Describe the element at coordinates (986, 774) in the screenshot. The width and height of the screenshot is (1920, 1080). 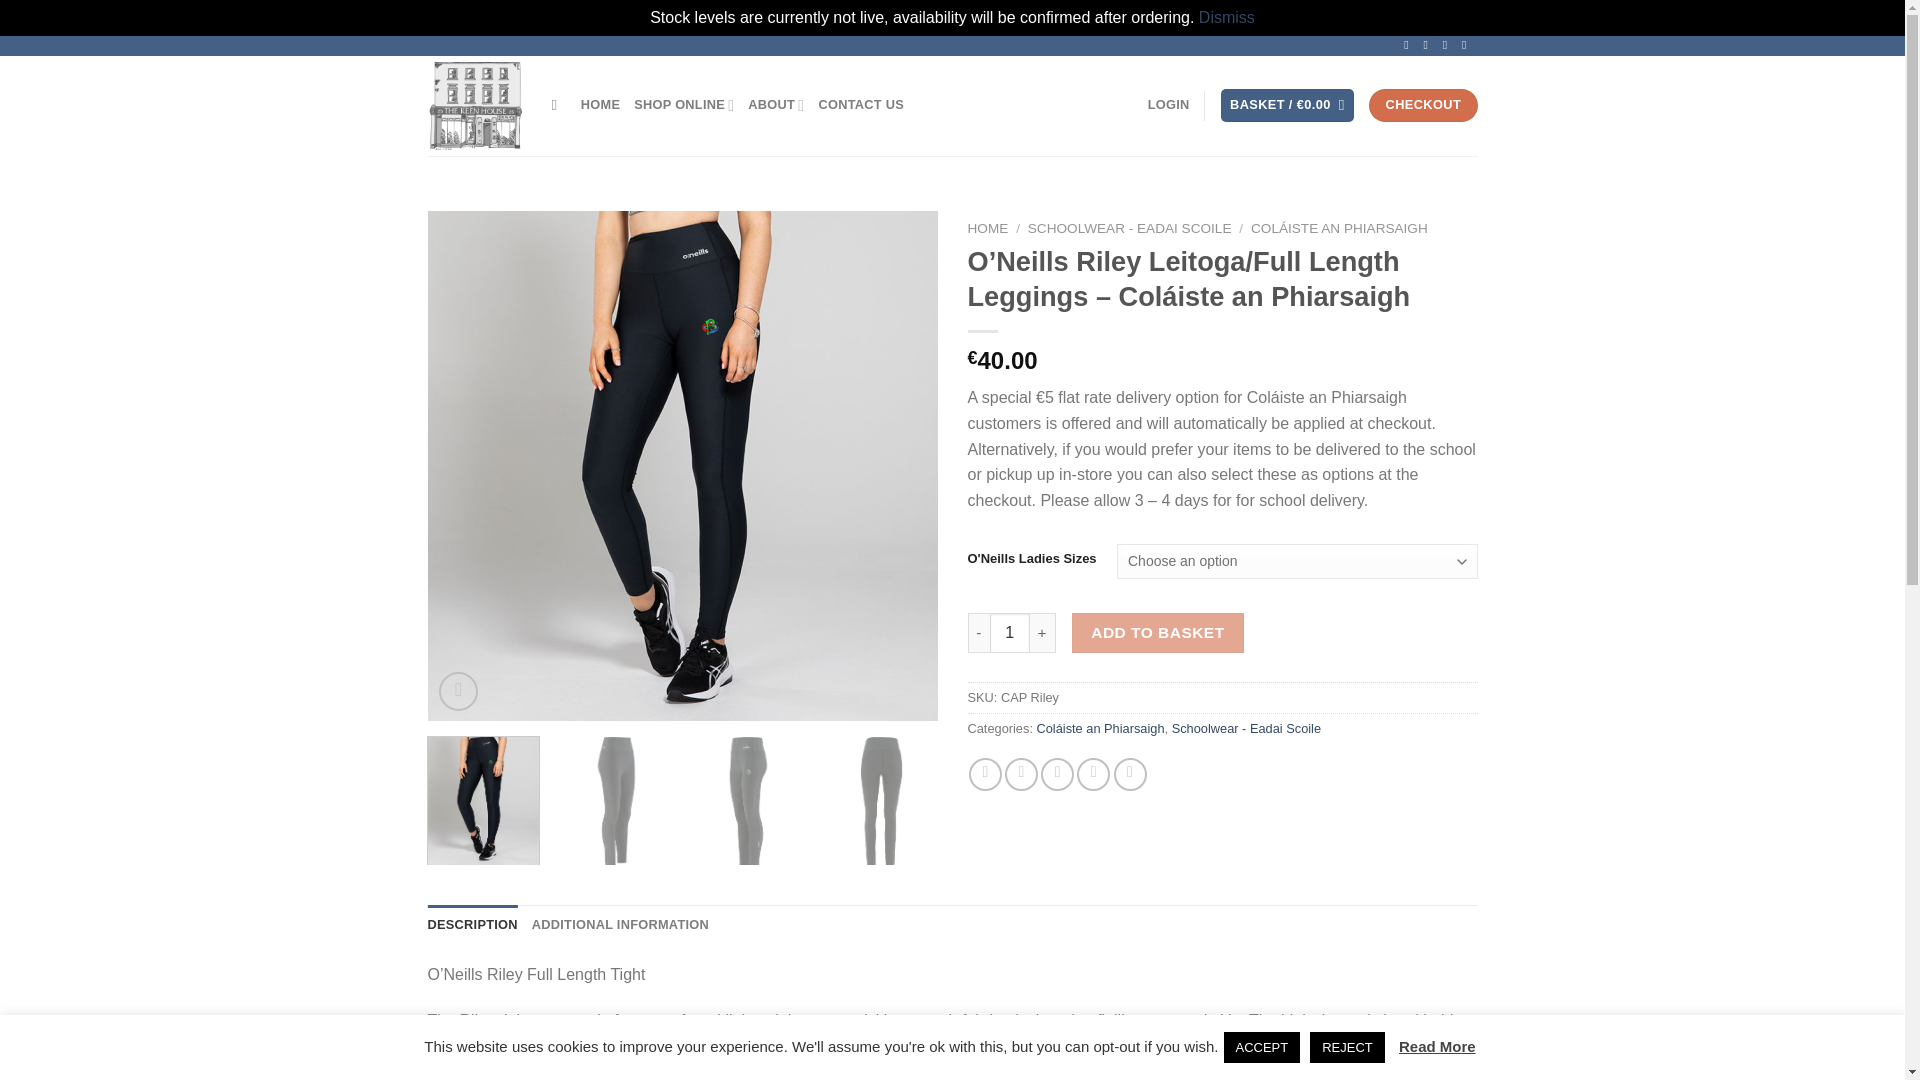
I see `Share on Facebook` at that location.